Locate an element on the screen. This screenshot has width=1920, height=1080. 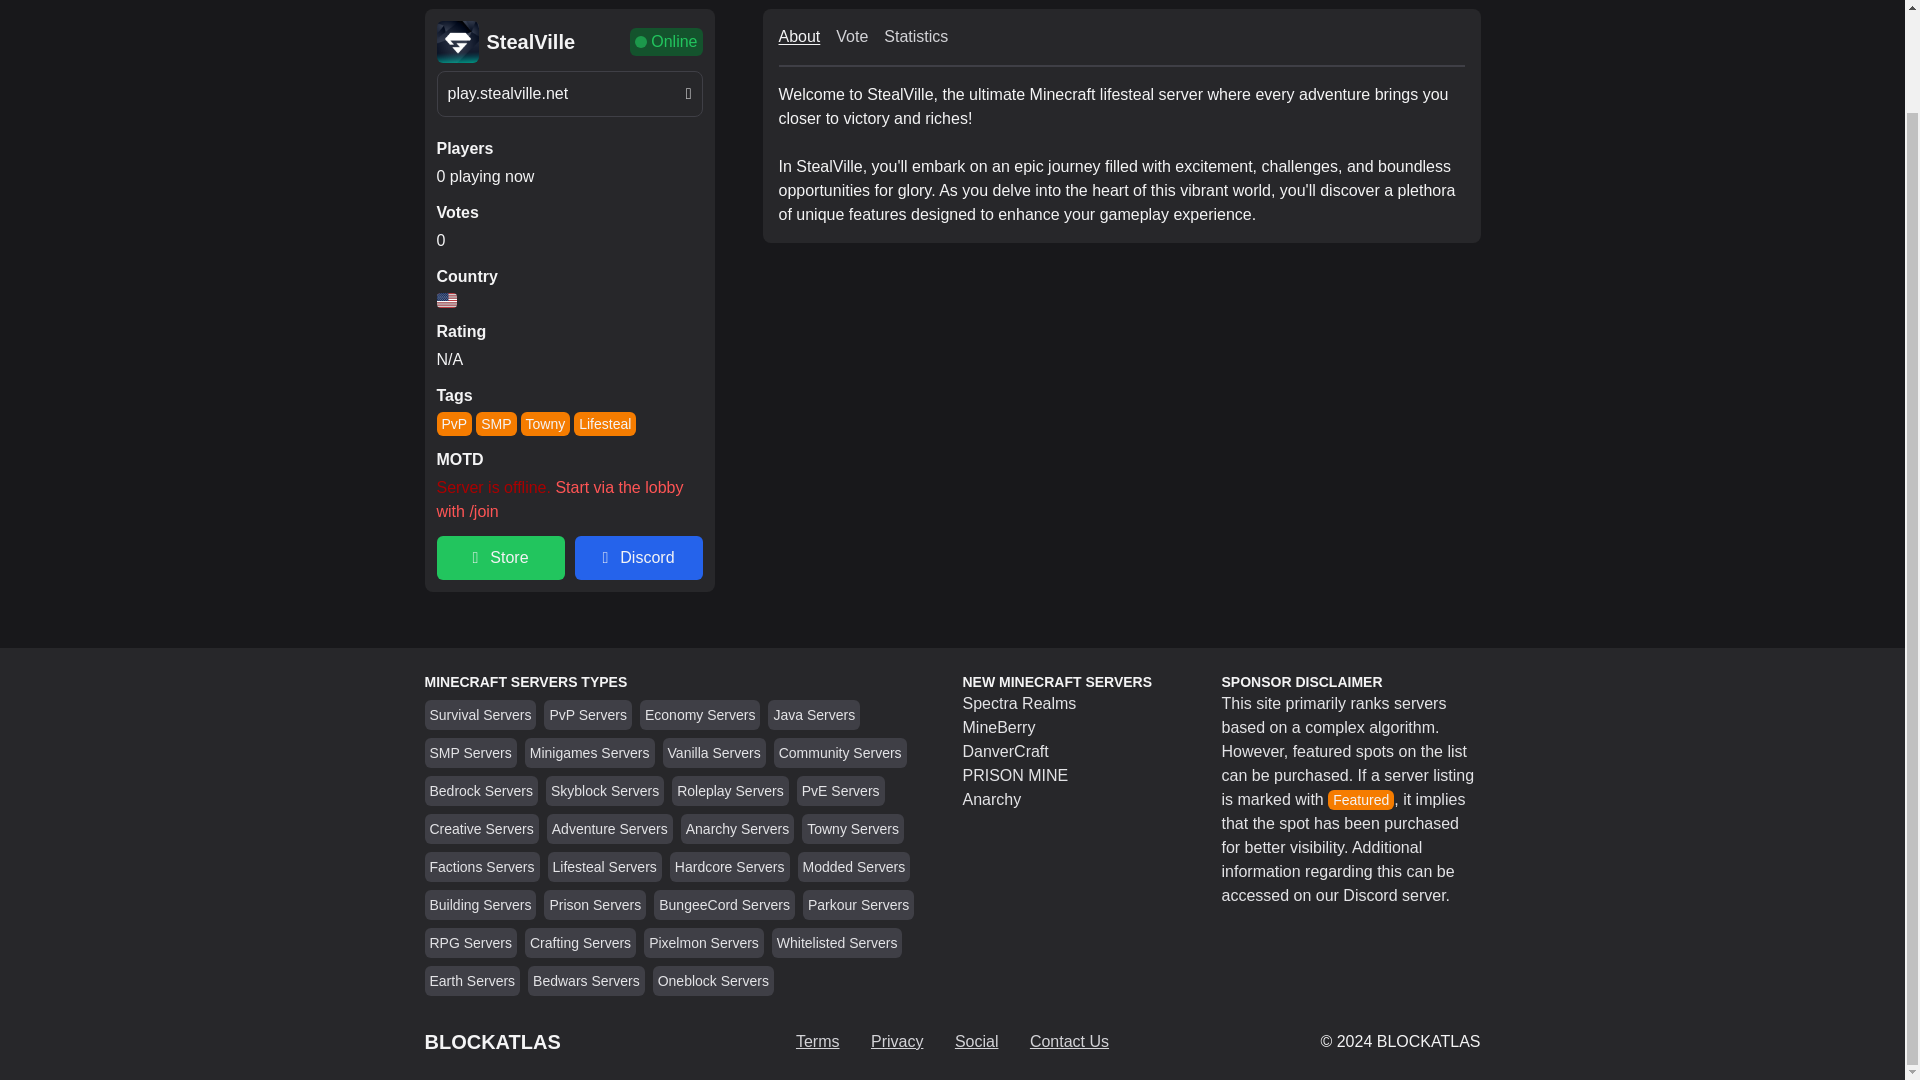
PvP Servers is located at coordinates (588, 714).